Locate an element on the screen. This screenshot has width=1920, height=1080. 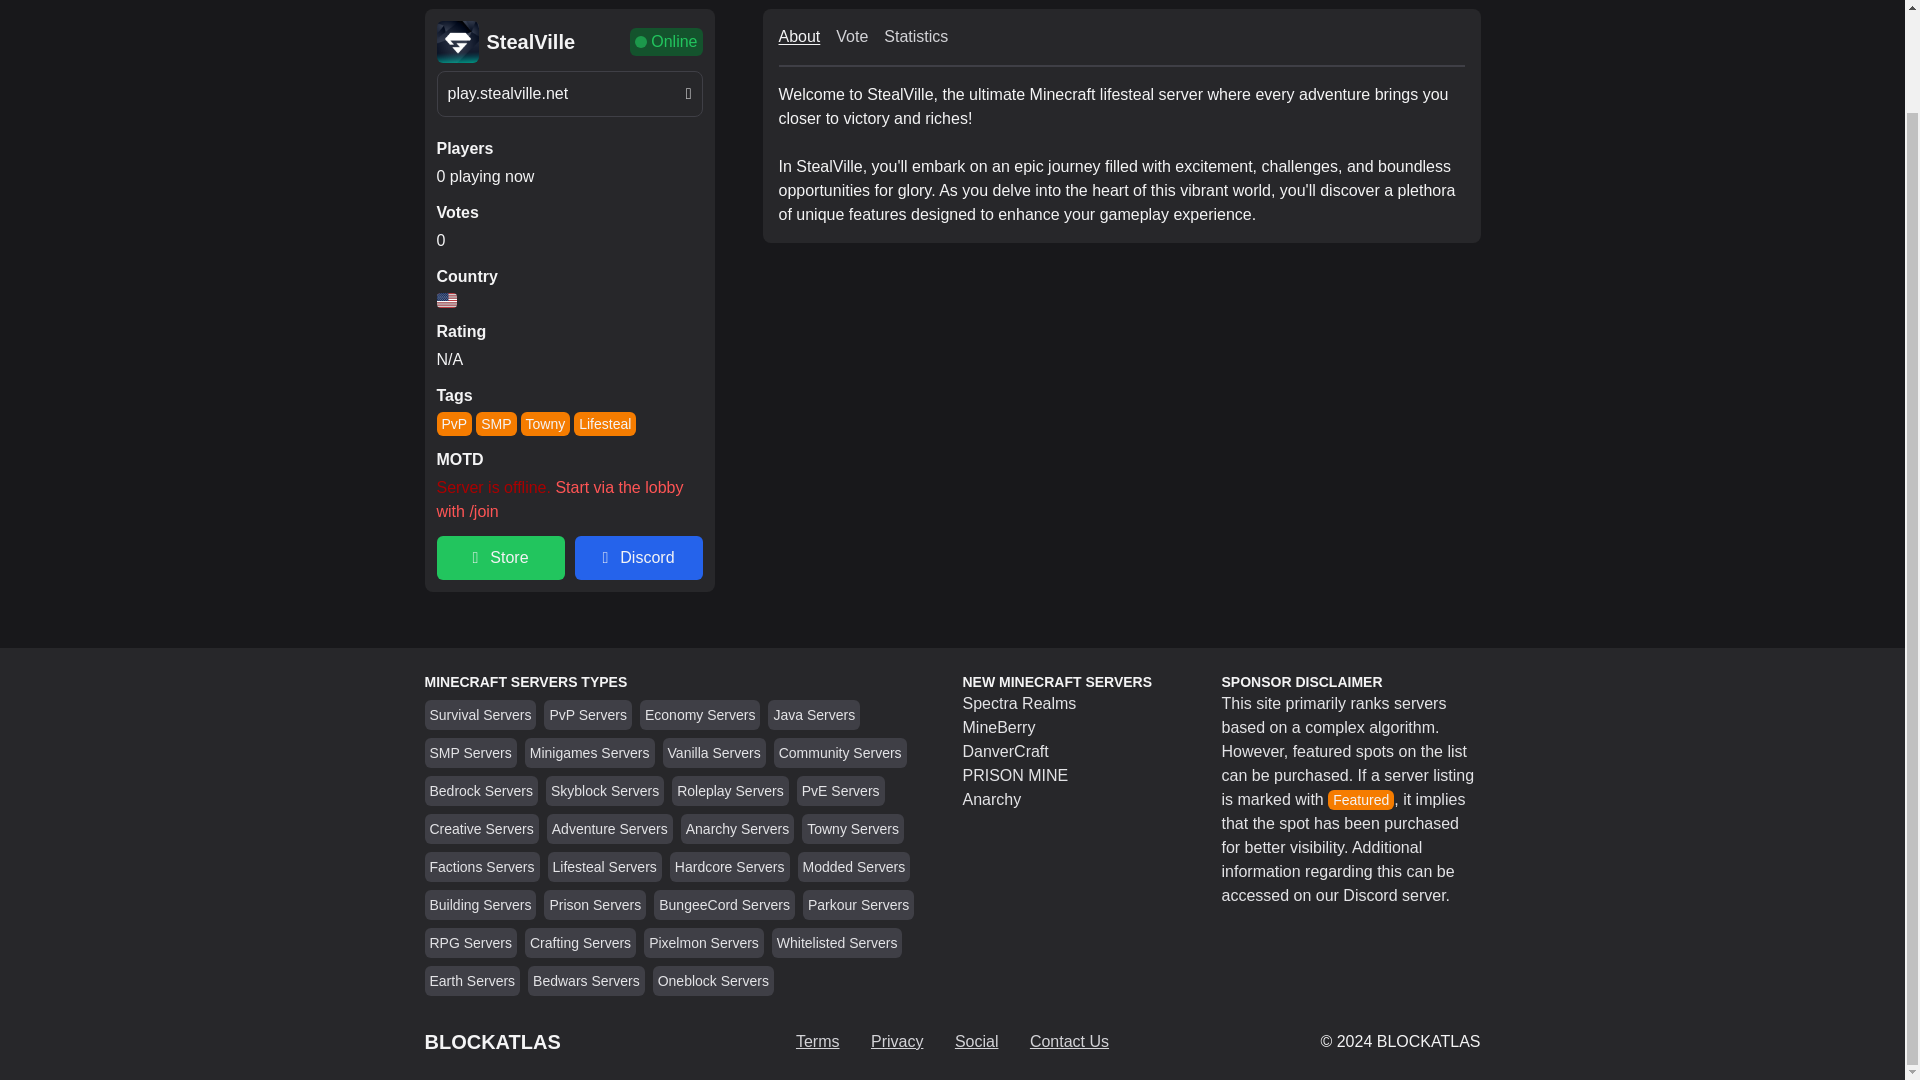
PvP Servers is located at coordinates (588, 714).